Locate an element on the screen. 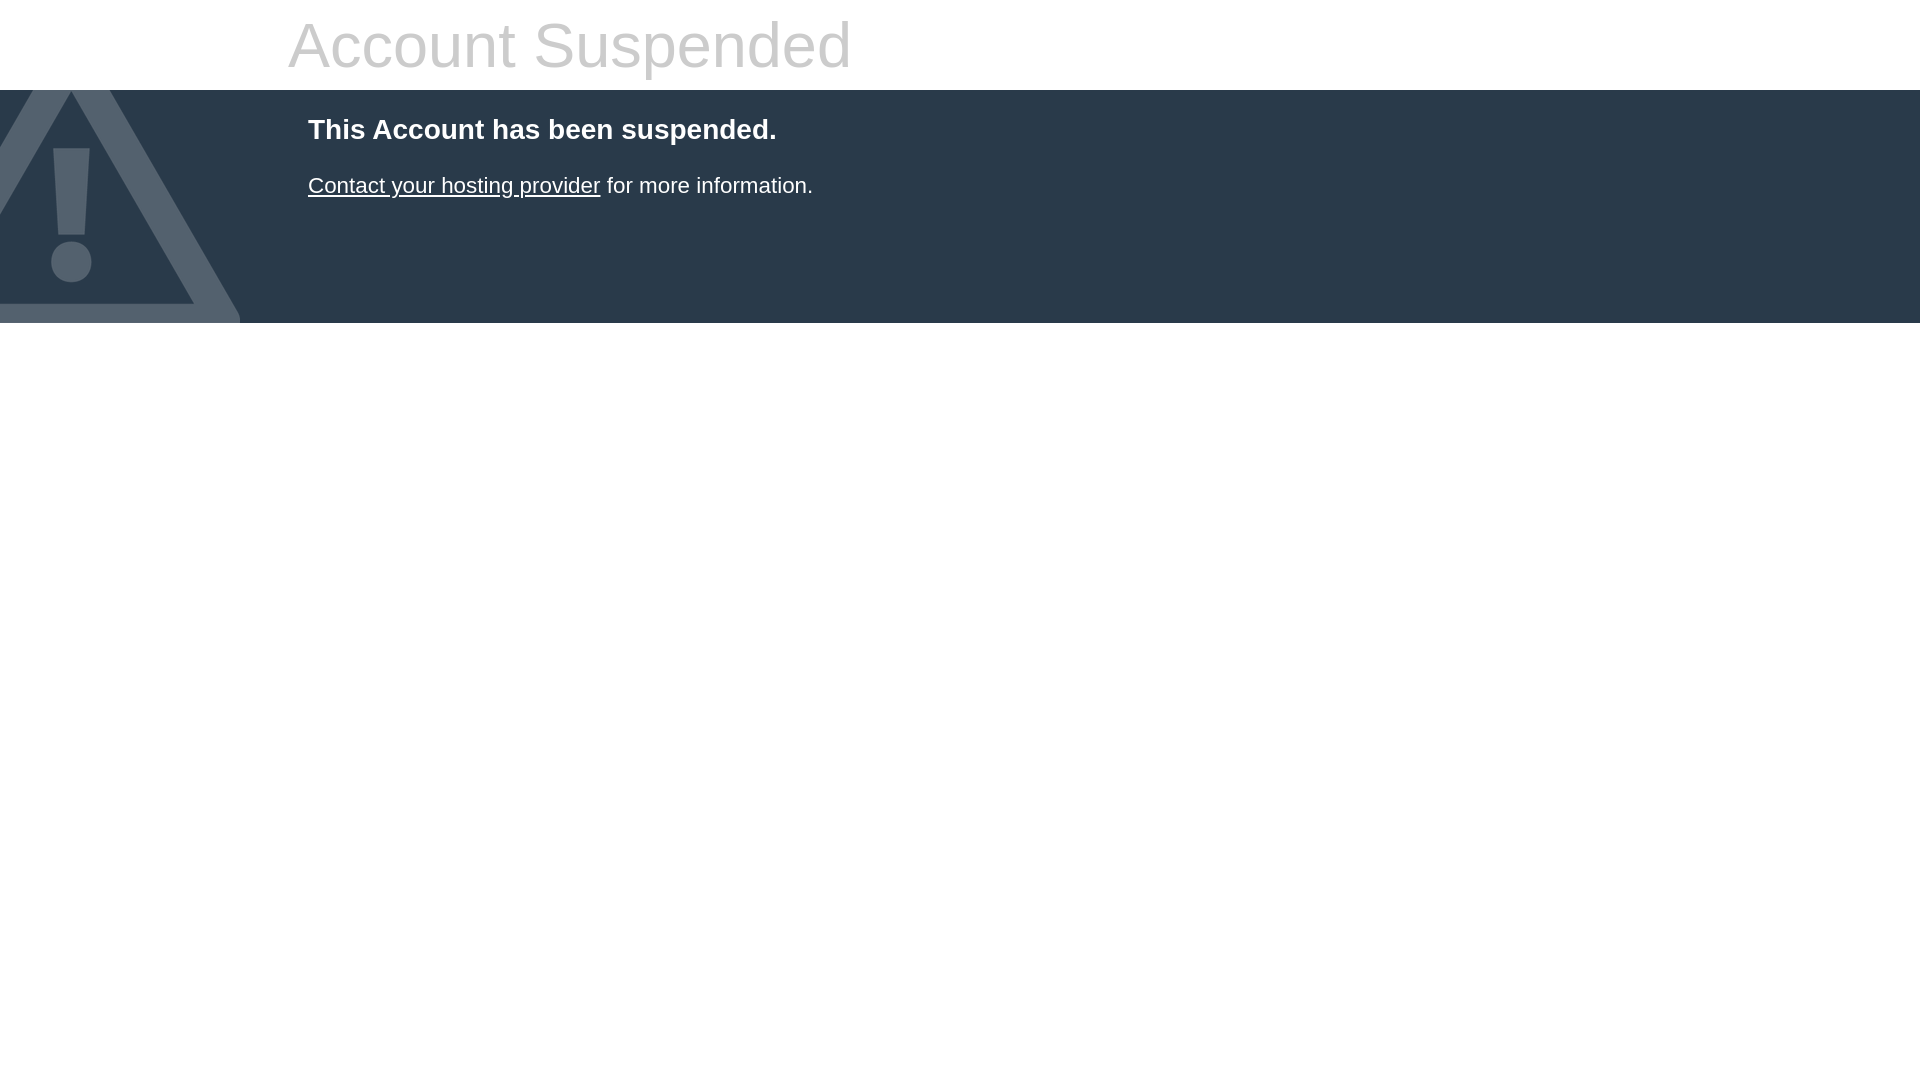  Contact your hosting provider is located at coordinates (454, 186).